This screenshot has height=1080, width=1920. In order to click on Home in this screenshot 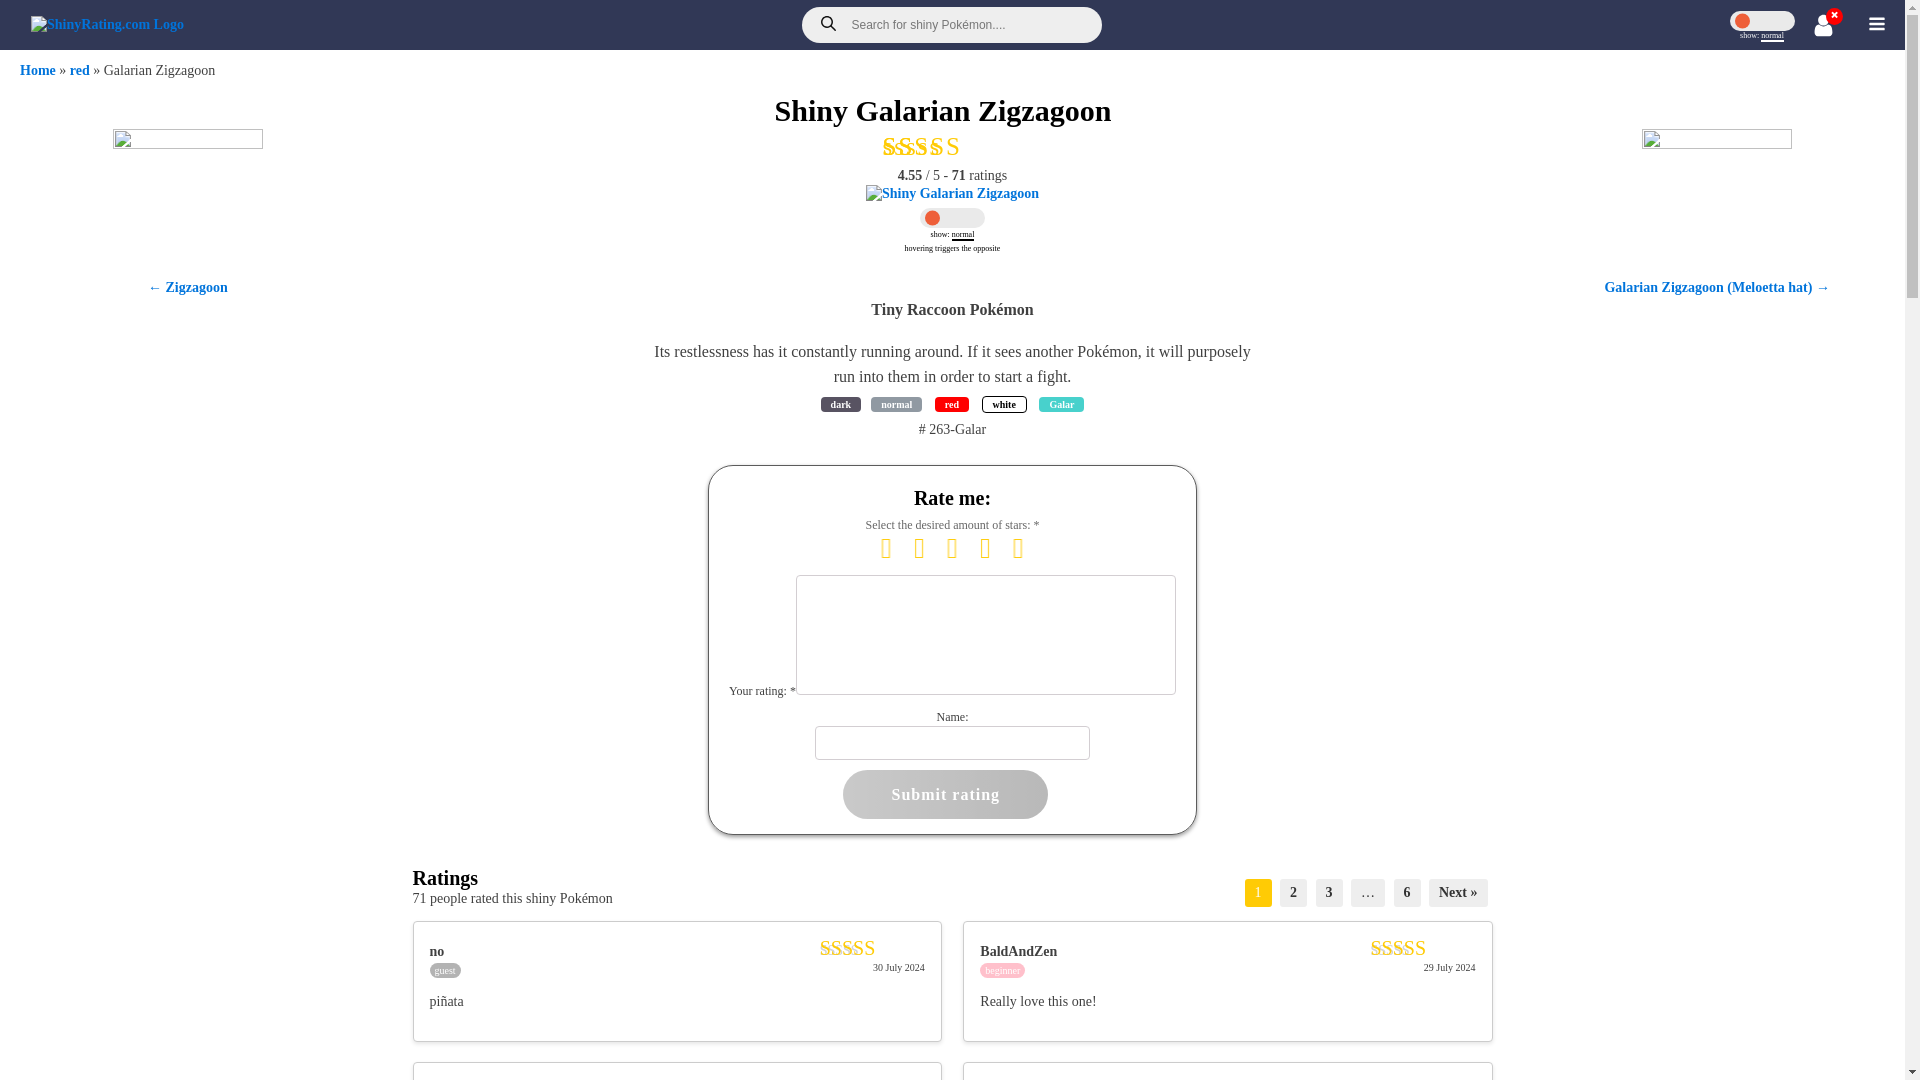, I will do `click(37, 70)`.